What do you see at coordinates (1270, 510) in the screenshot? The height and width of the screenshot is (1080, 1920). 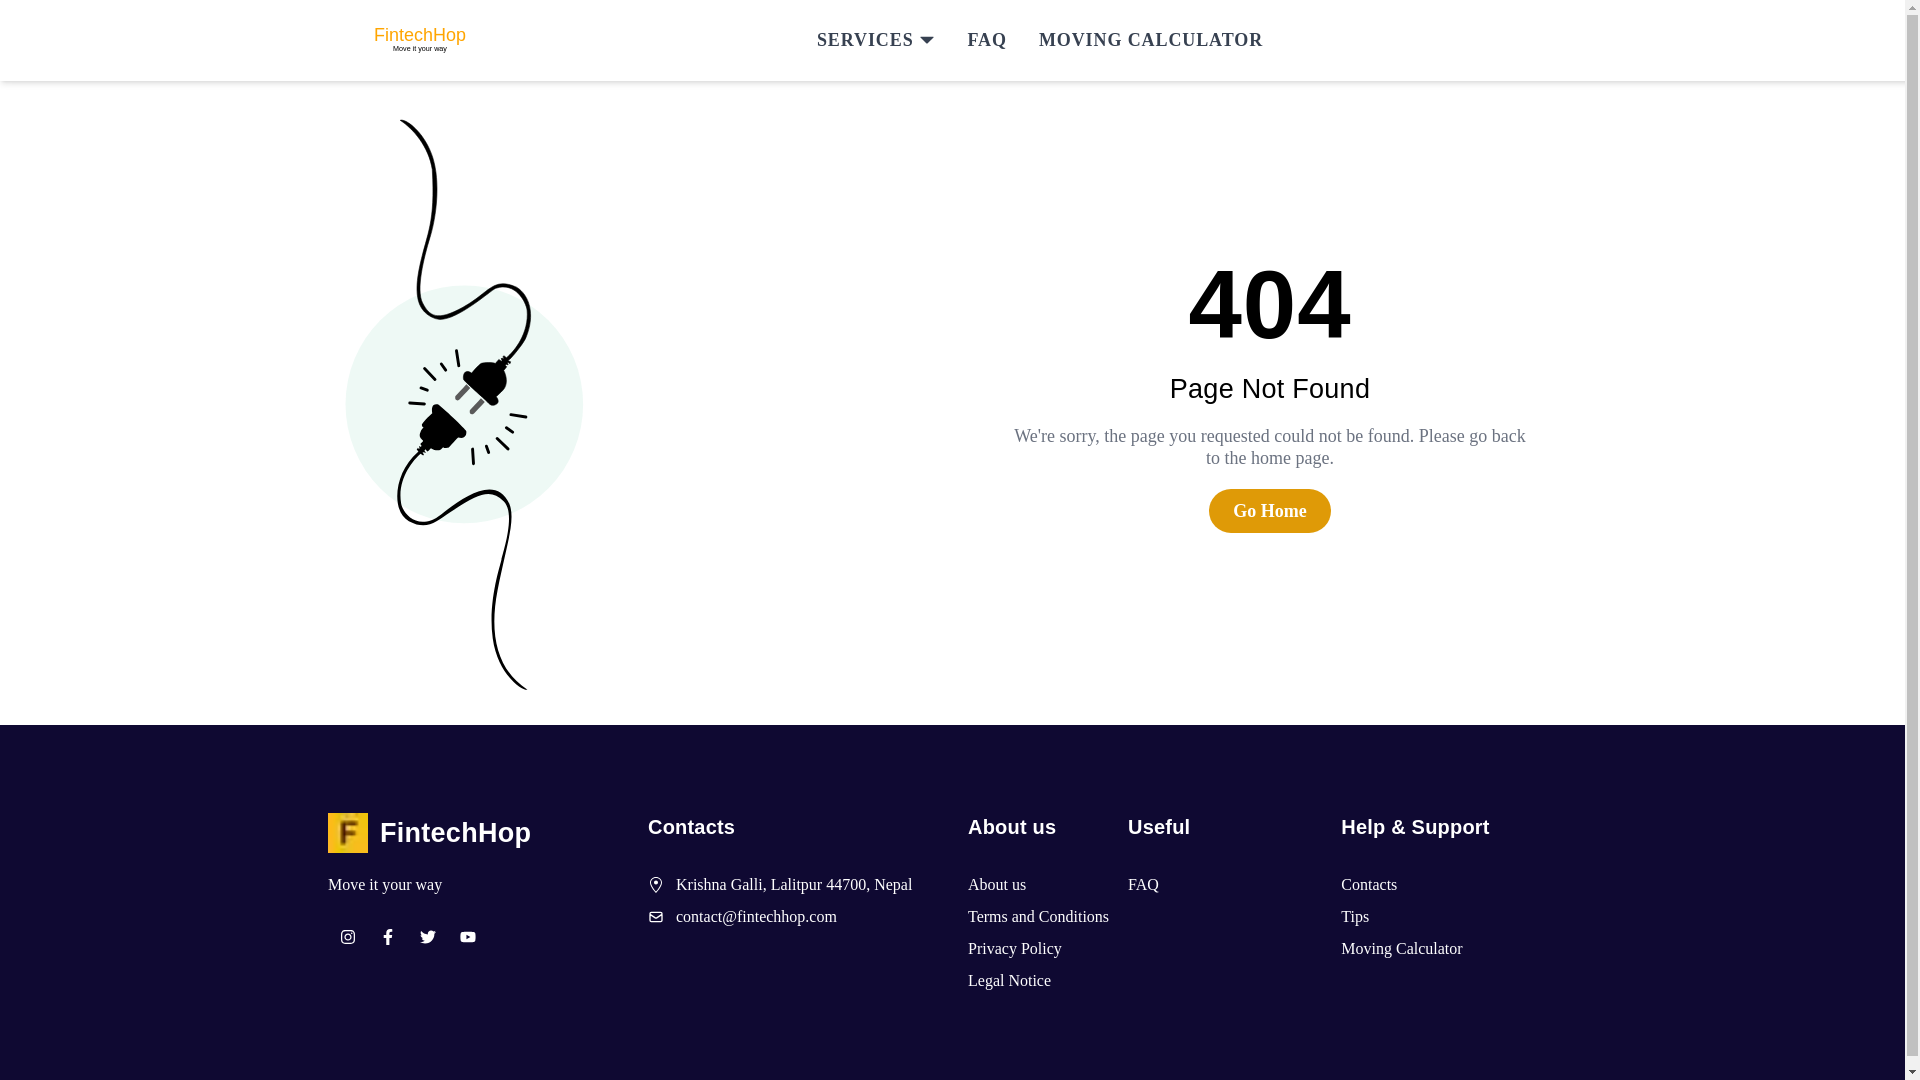 I see `Go Home` at bounding box center [1270, 510].